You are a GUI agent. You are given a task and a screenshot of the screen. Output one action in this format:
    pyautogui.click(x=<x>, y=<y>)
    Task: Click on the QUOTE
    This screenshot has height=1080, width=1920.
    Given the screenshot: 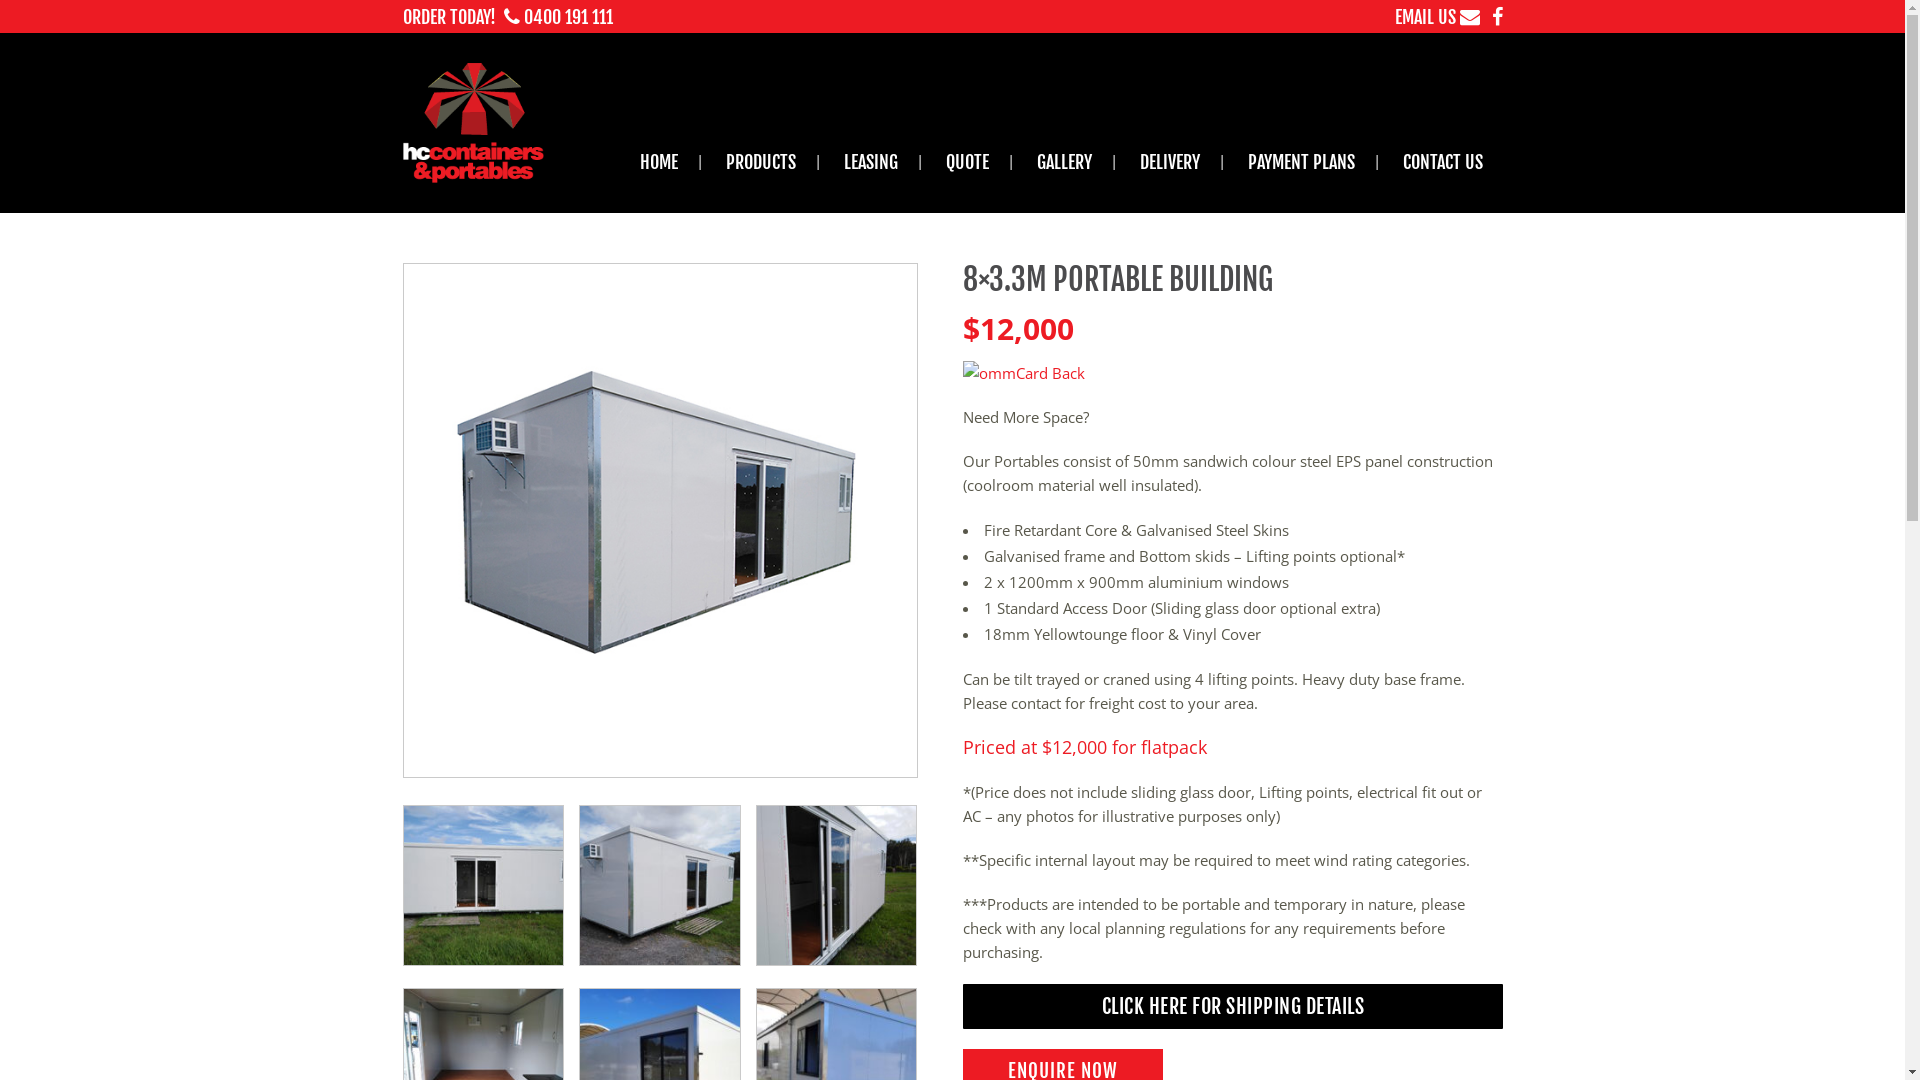 What is the action you would take?
    pyautogui.click(x=968, y=162)
    